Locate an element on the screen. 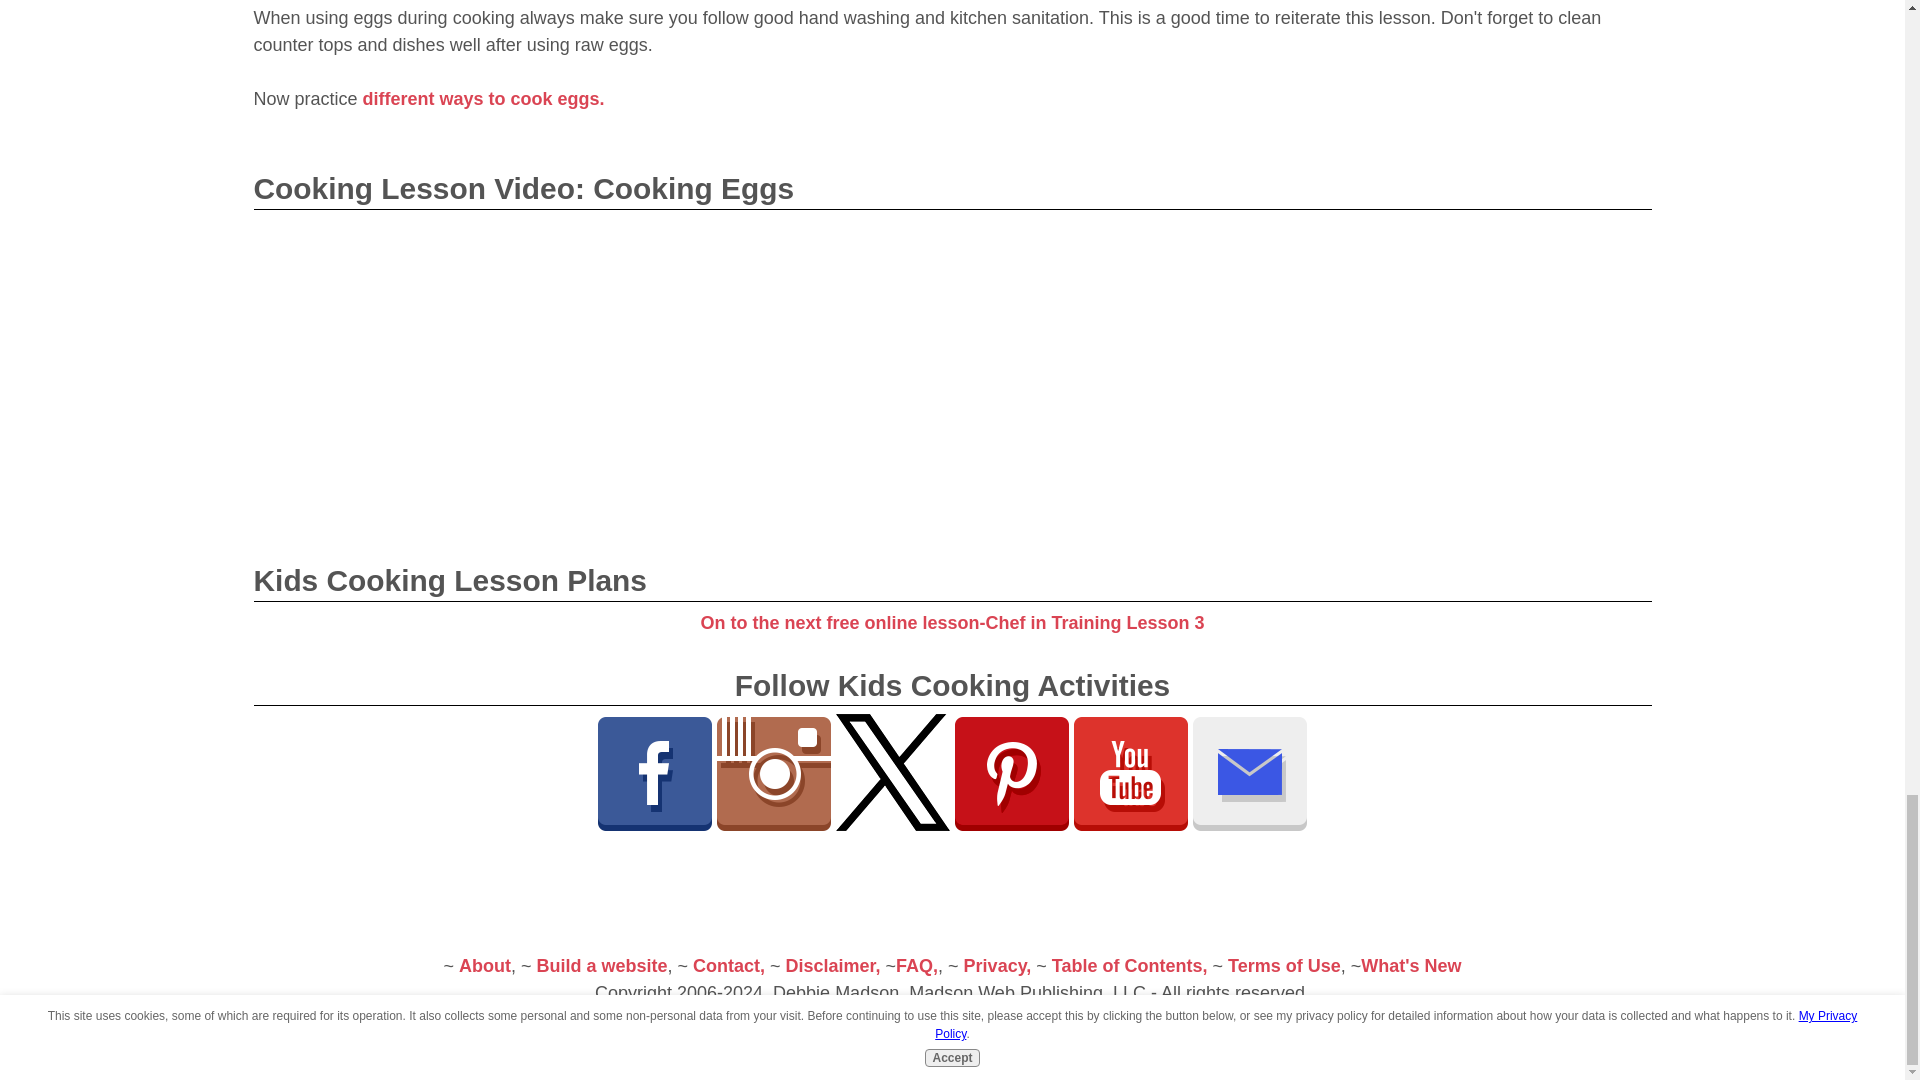 The width and height of the screenshot is (1920, 1080). Build a website is located at coordinates (600, 966).